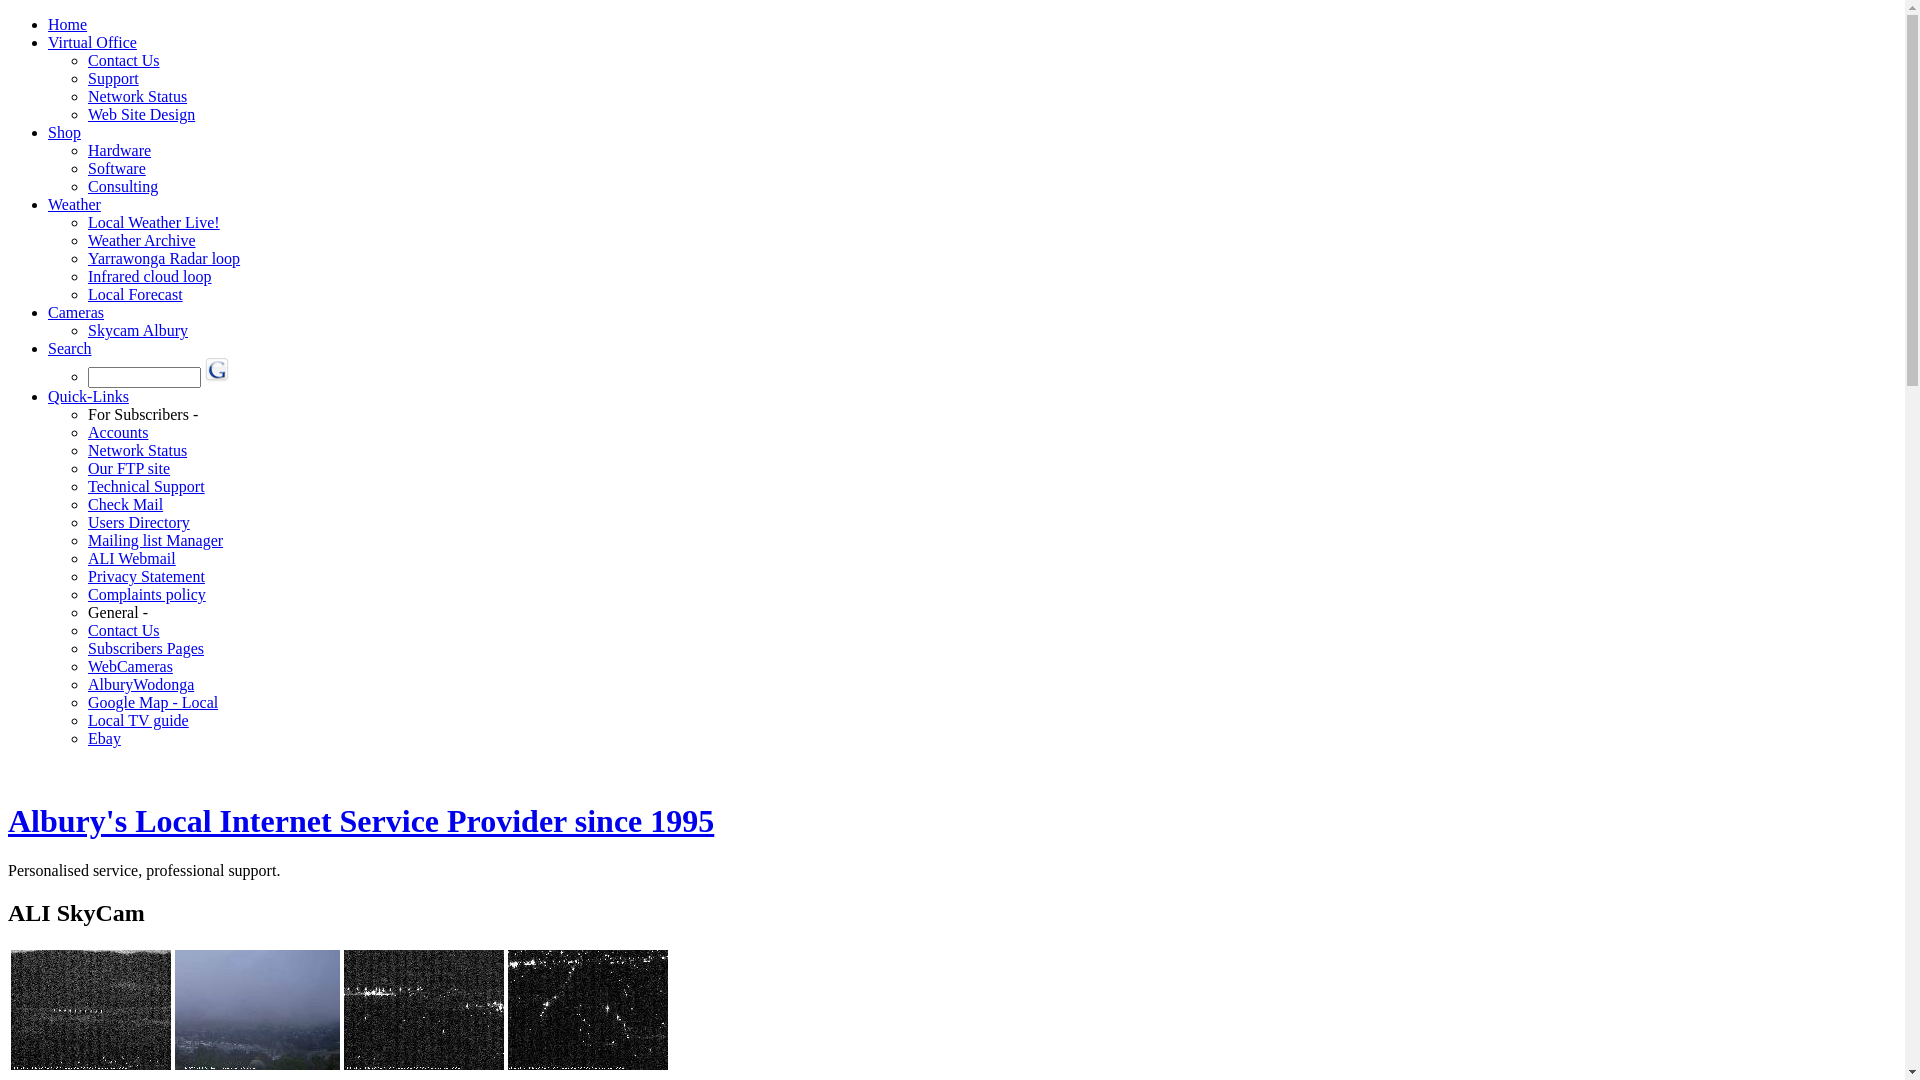  What do you see at coordinates (154, 222) in the screenshot?
I see `Local Weather Live!` at bounding box center [154, 222].